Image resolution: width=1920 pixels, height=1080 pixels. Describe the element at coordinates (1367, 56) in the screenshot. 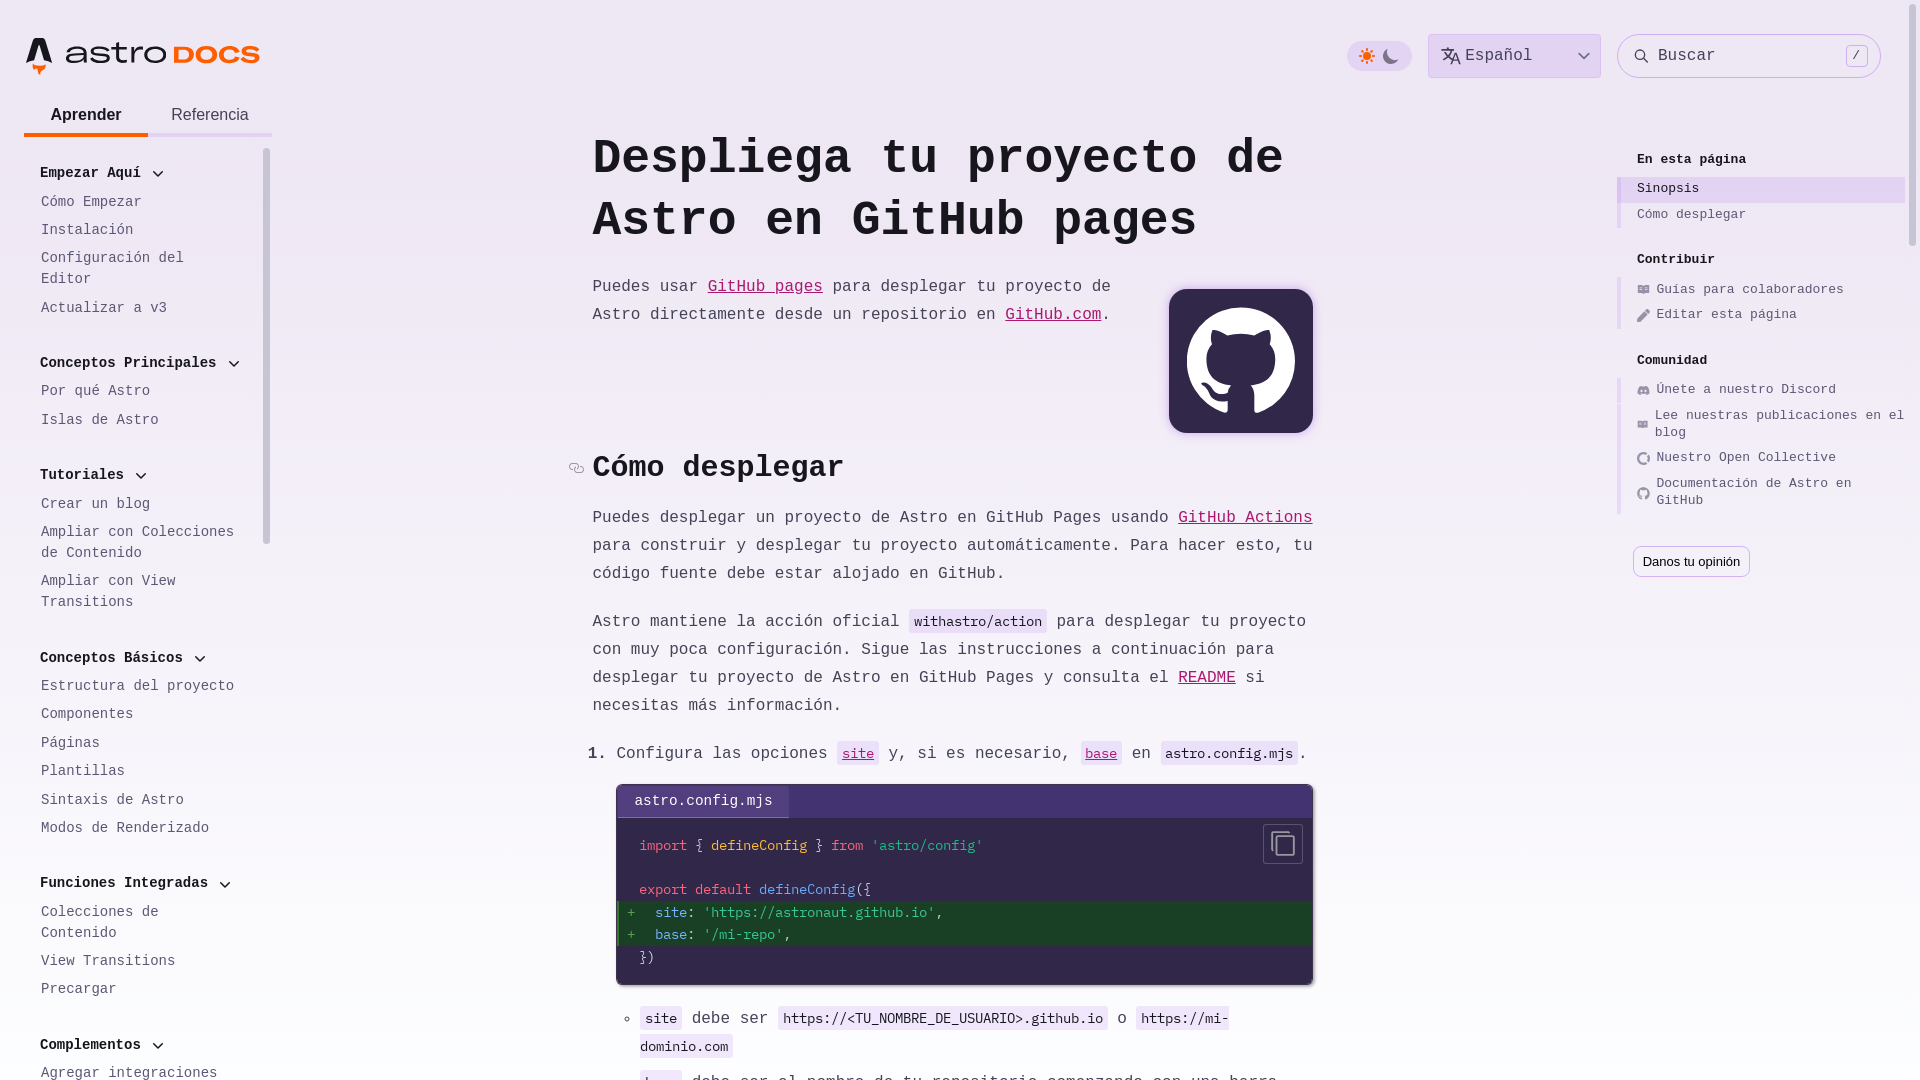

I see `Usar tema claro` at that location.